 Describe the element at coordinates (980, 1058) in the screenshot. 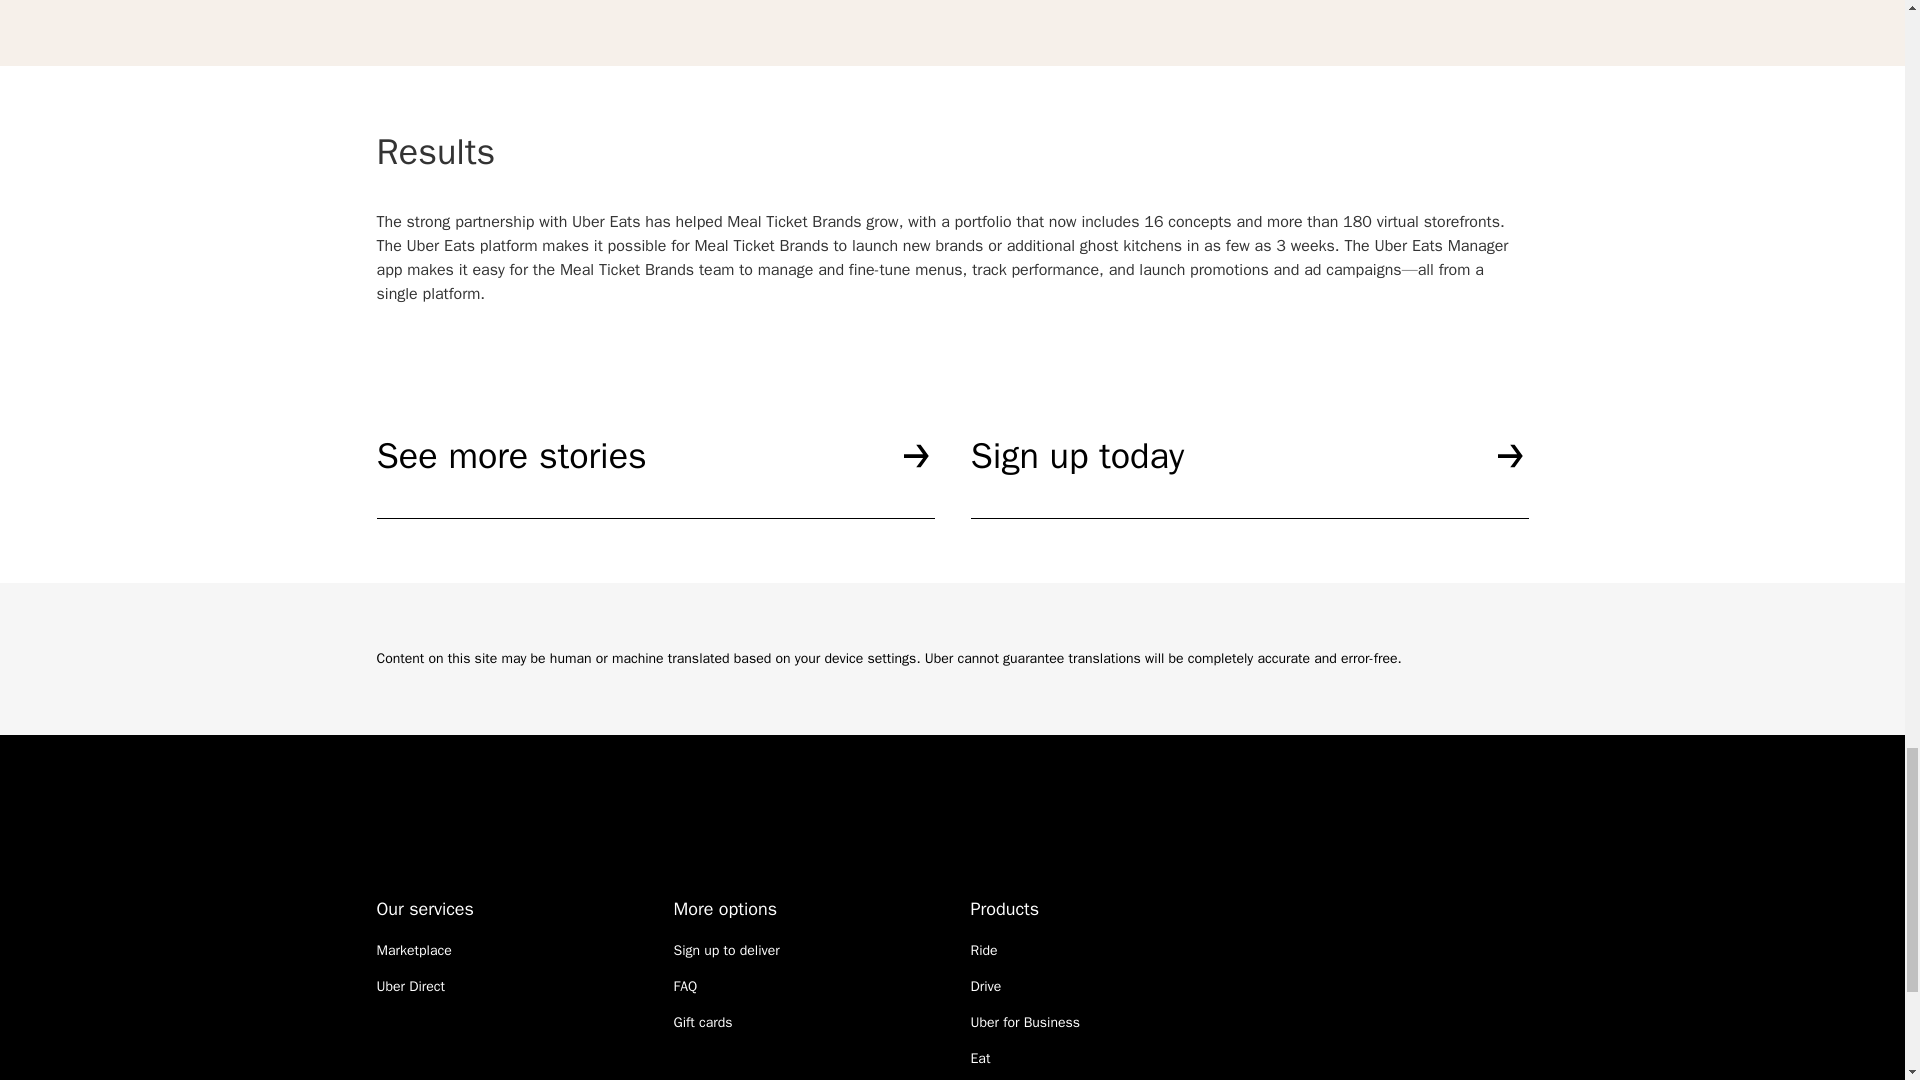

I see `Eat` at that location.